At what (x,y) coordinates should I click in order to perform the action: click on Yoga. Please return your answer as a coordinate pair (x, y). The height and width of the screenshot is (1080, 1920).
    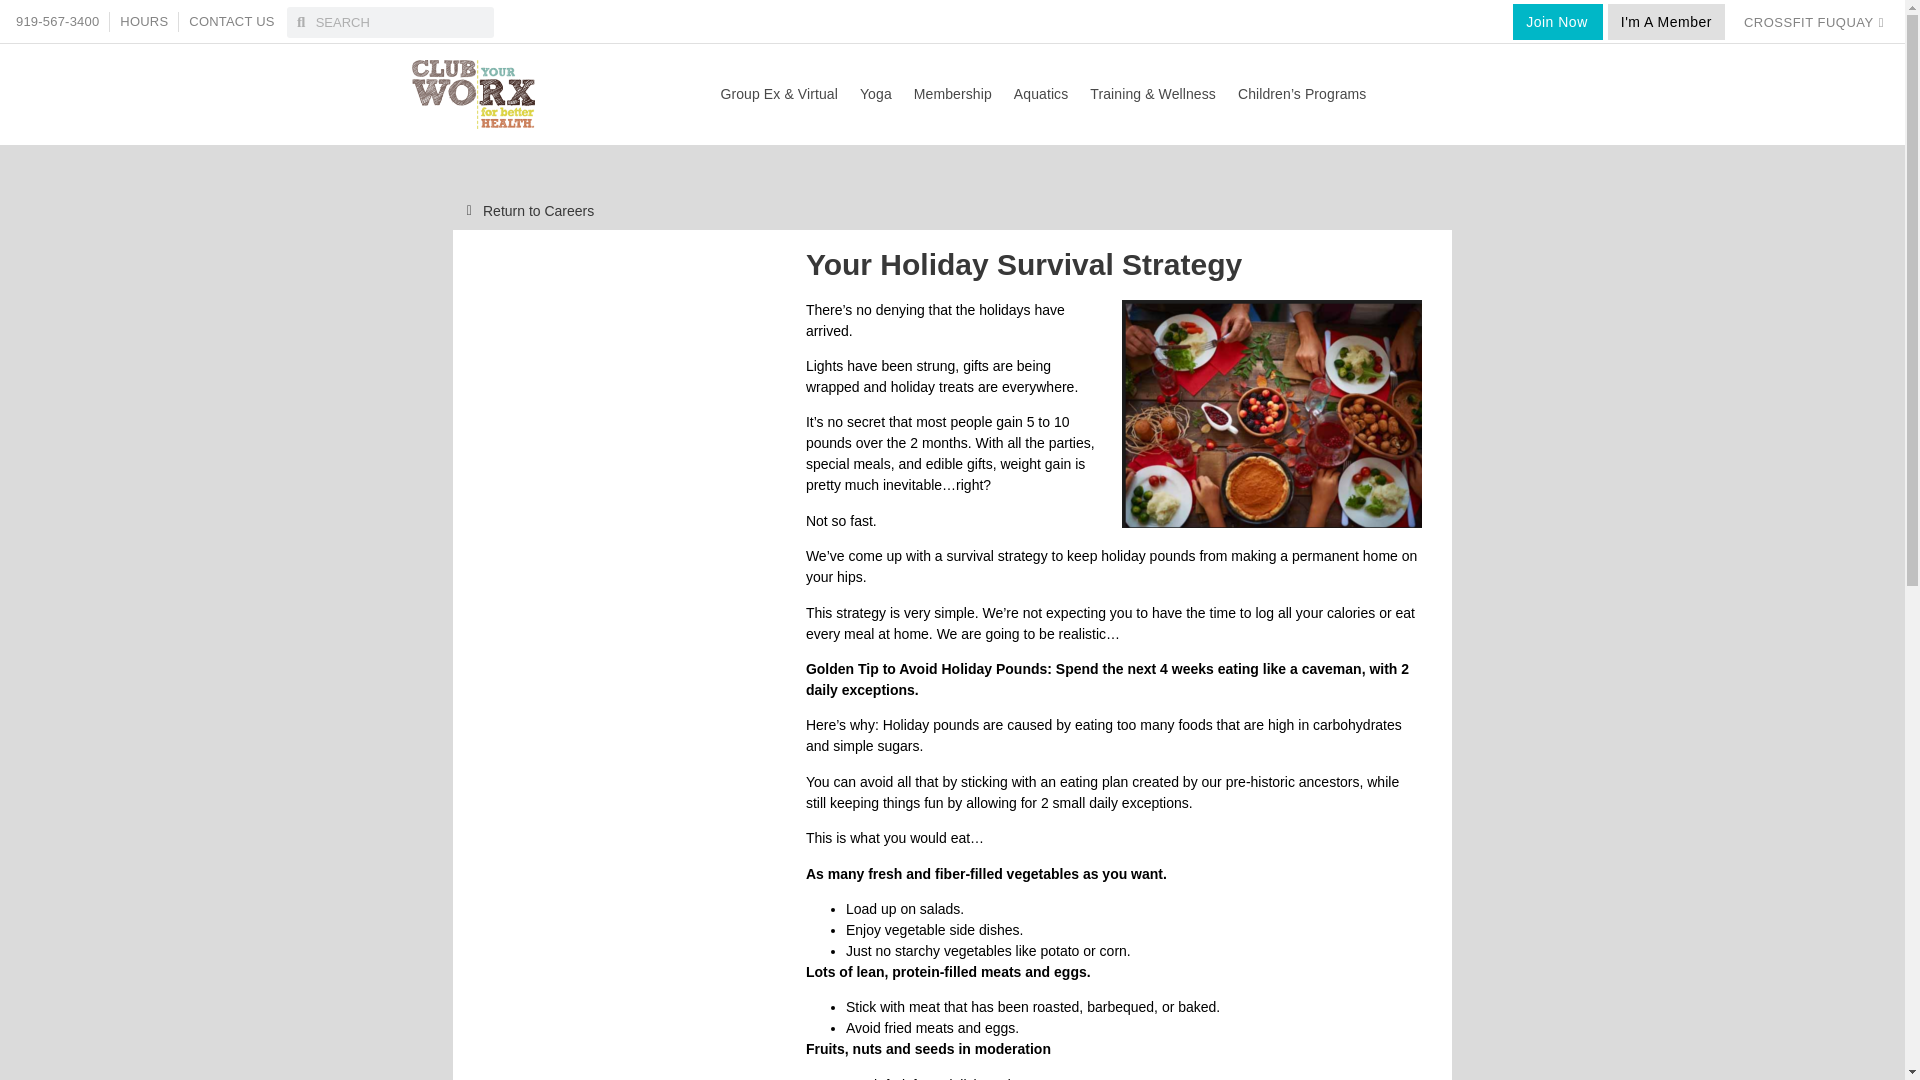
    Looking at the image, I should click on (875, 94).